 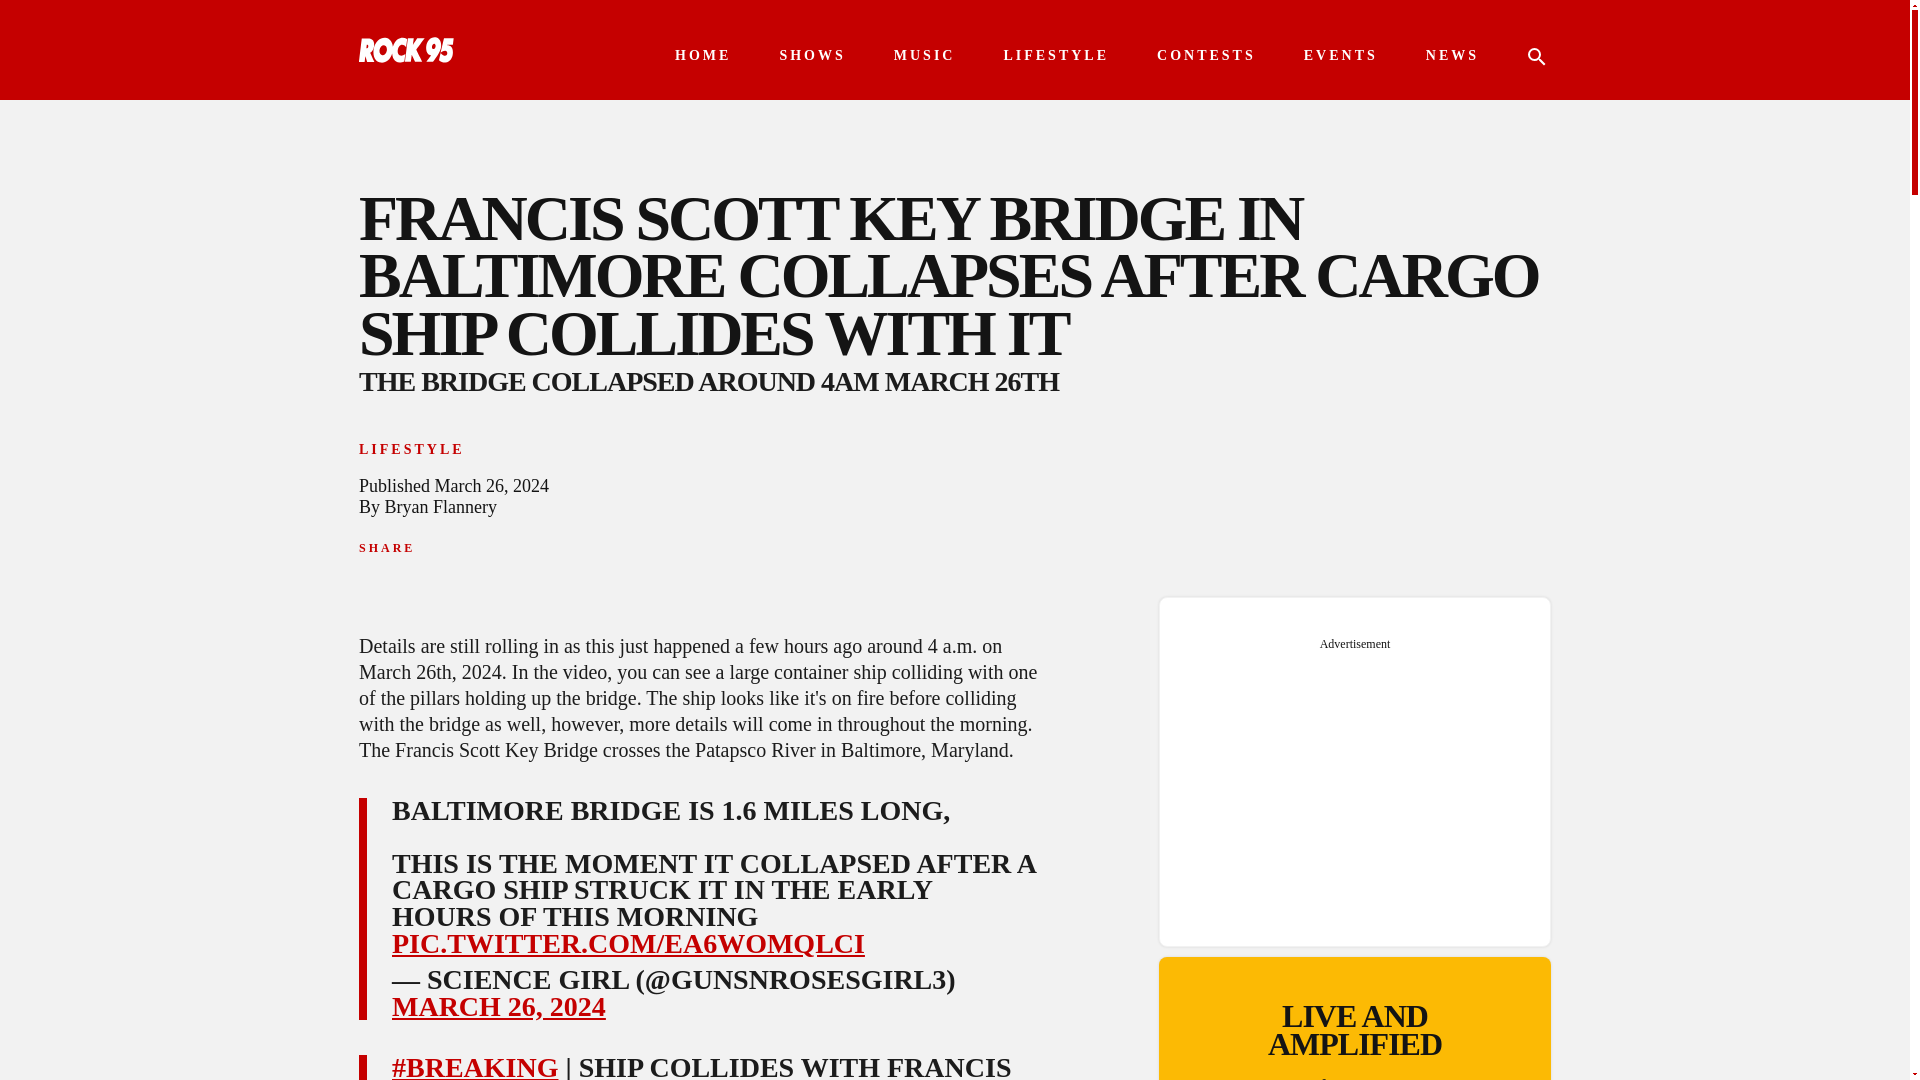 I want to click on Bryan Flannery, so click(x=441, y=506).